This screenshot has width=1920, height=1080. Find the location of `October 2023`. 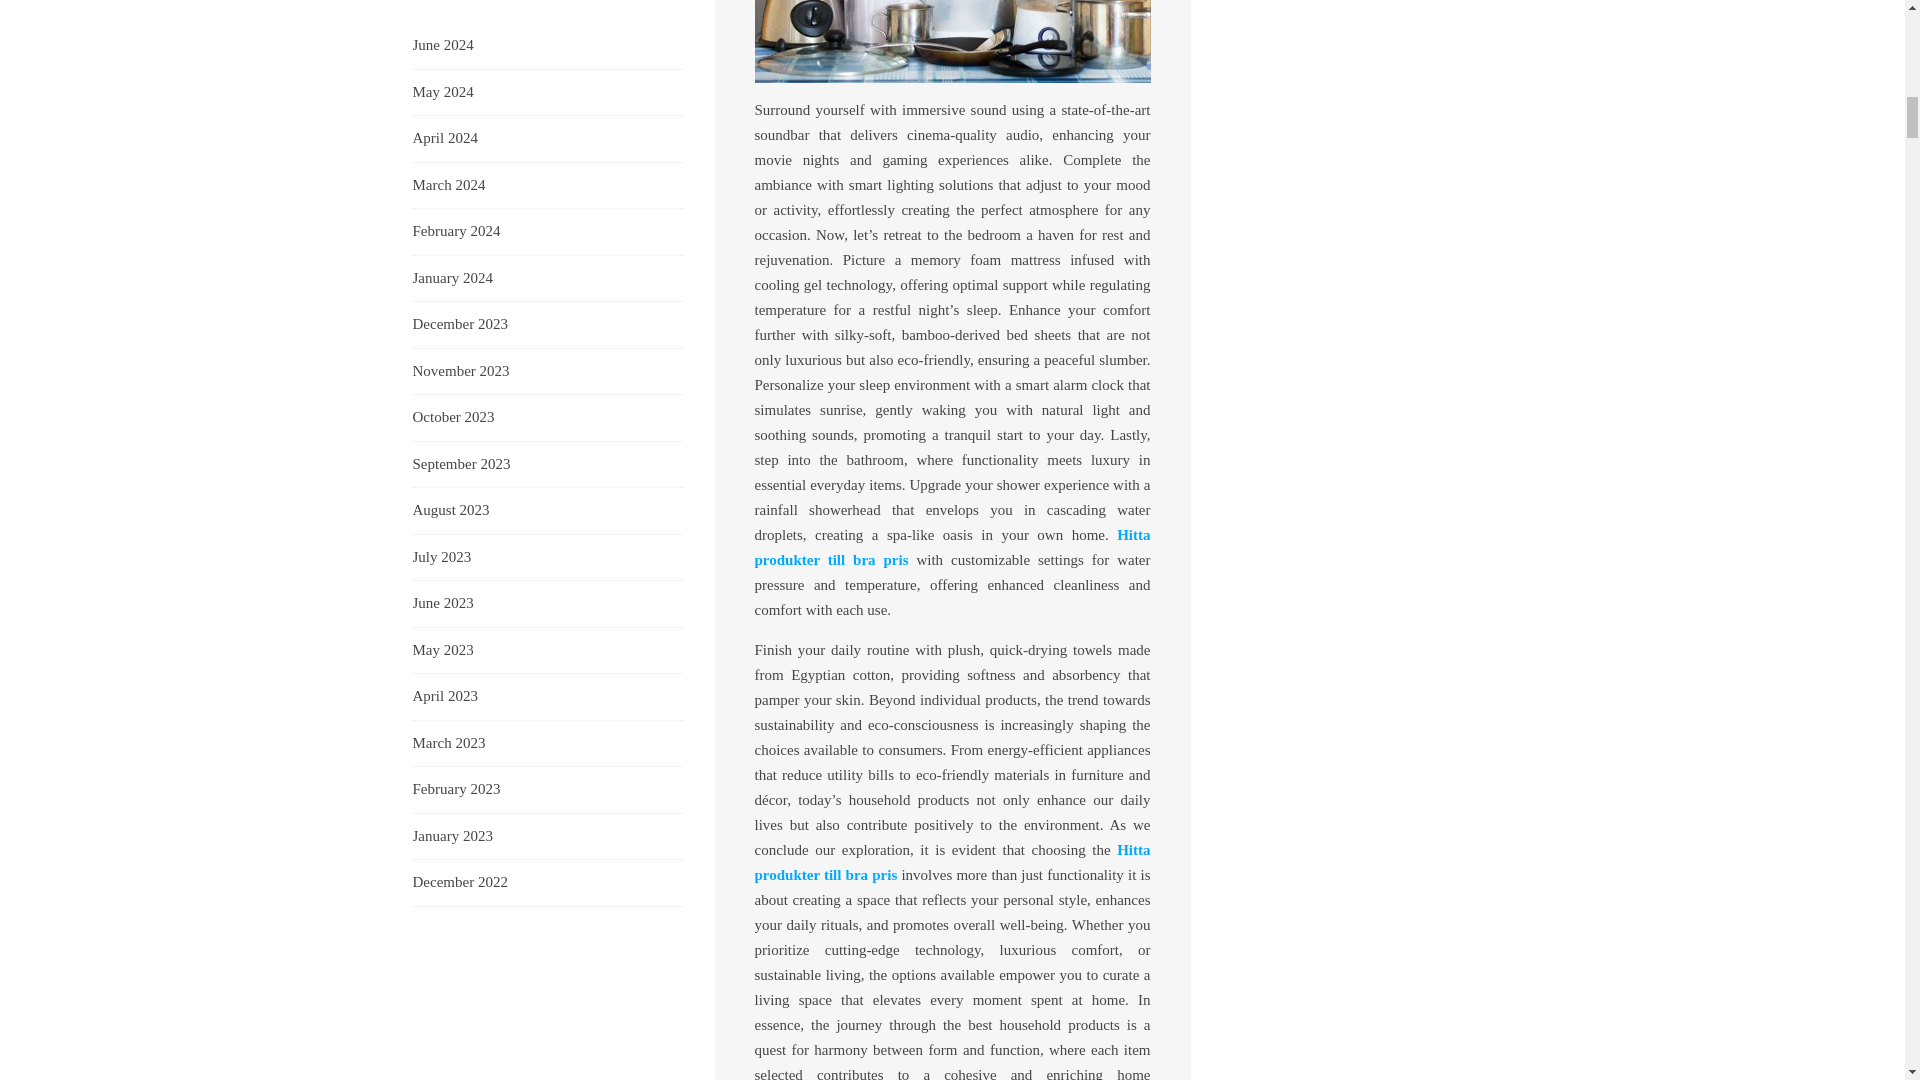

October 2023 is located at coordinates (452, 418).